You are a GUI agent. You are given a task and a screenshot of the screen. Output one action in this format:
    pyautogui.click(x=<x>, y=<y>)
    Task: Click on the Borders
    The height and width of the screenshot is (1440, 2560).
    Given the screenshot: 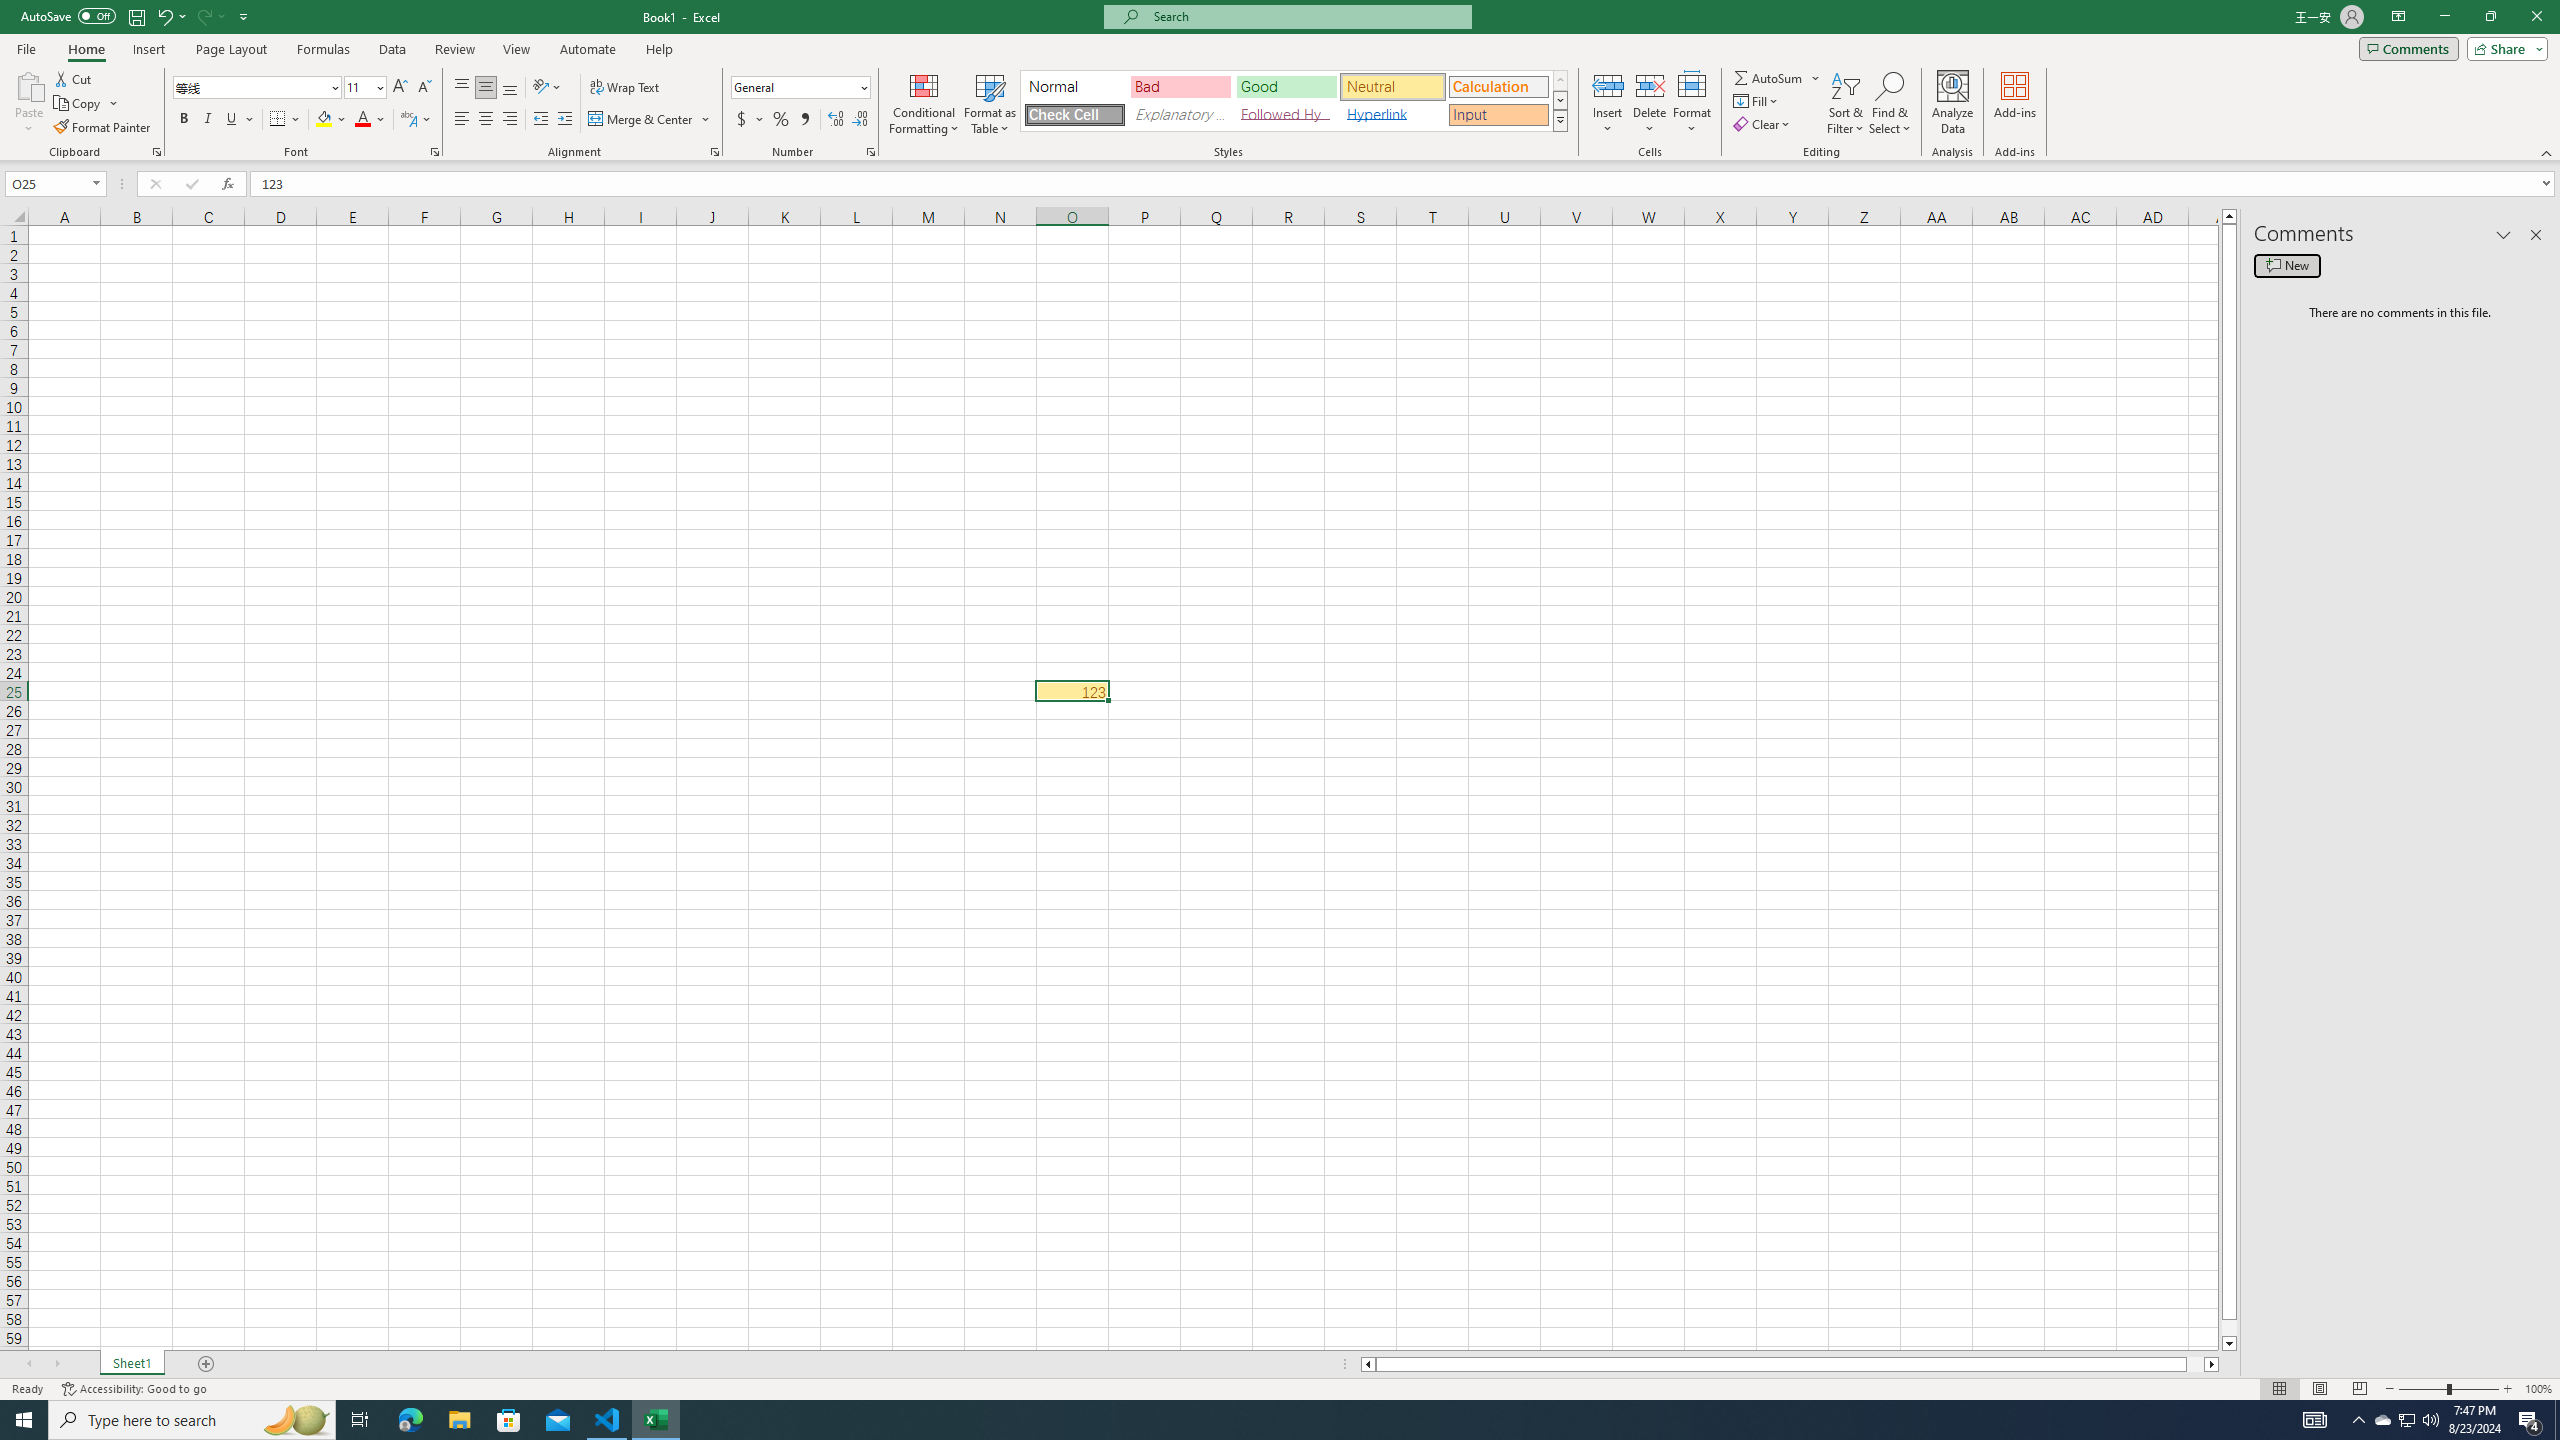 What is the action you would take?
    pyautogui.click(x=285, y=120)
    